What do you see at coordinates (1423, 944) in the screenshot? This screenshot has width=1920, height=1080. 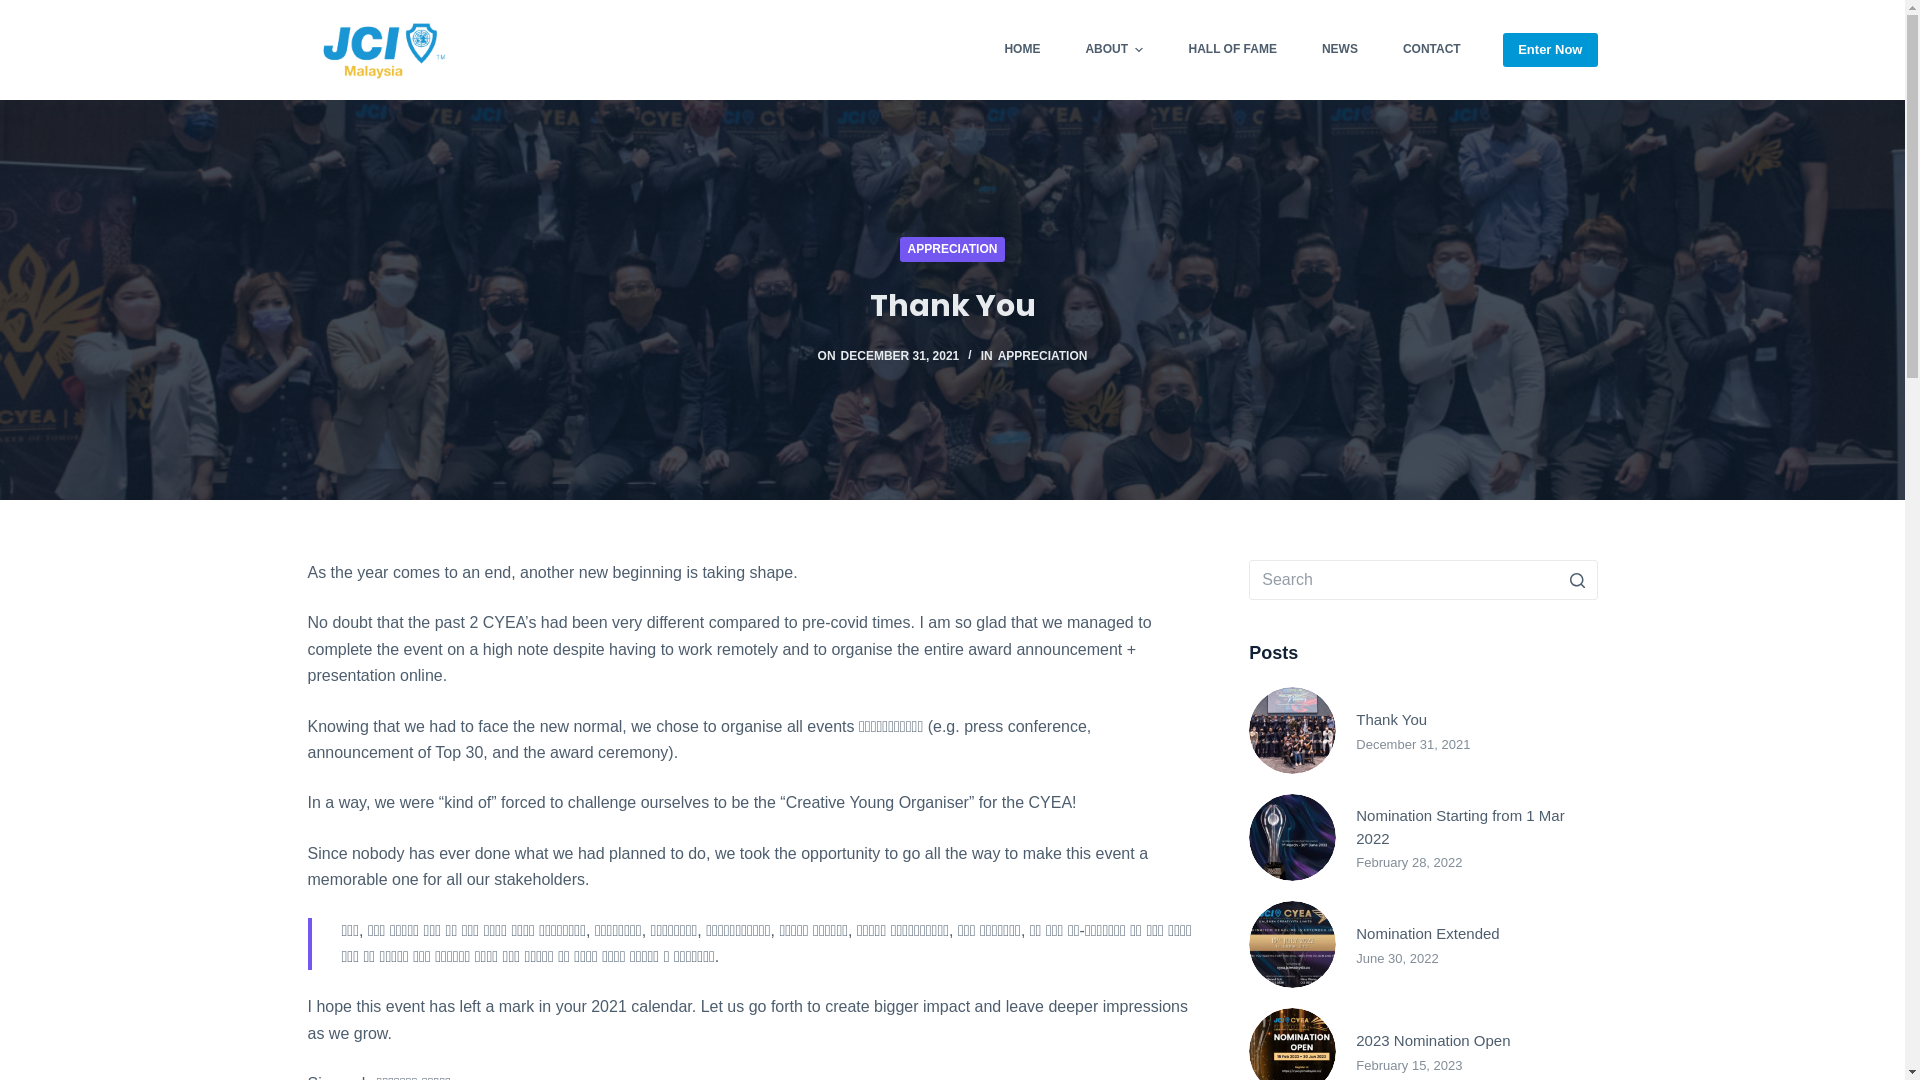 I see `Nomination Extended
June 30, 2022` at bounding box center [1423, 944].